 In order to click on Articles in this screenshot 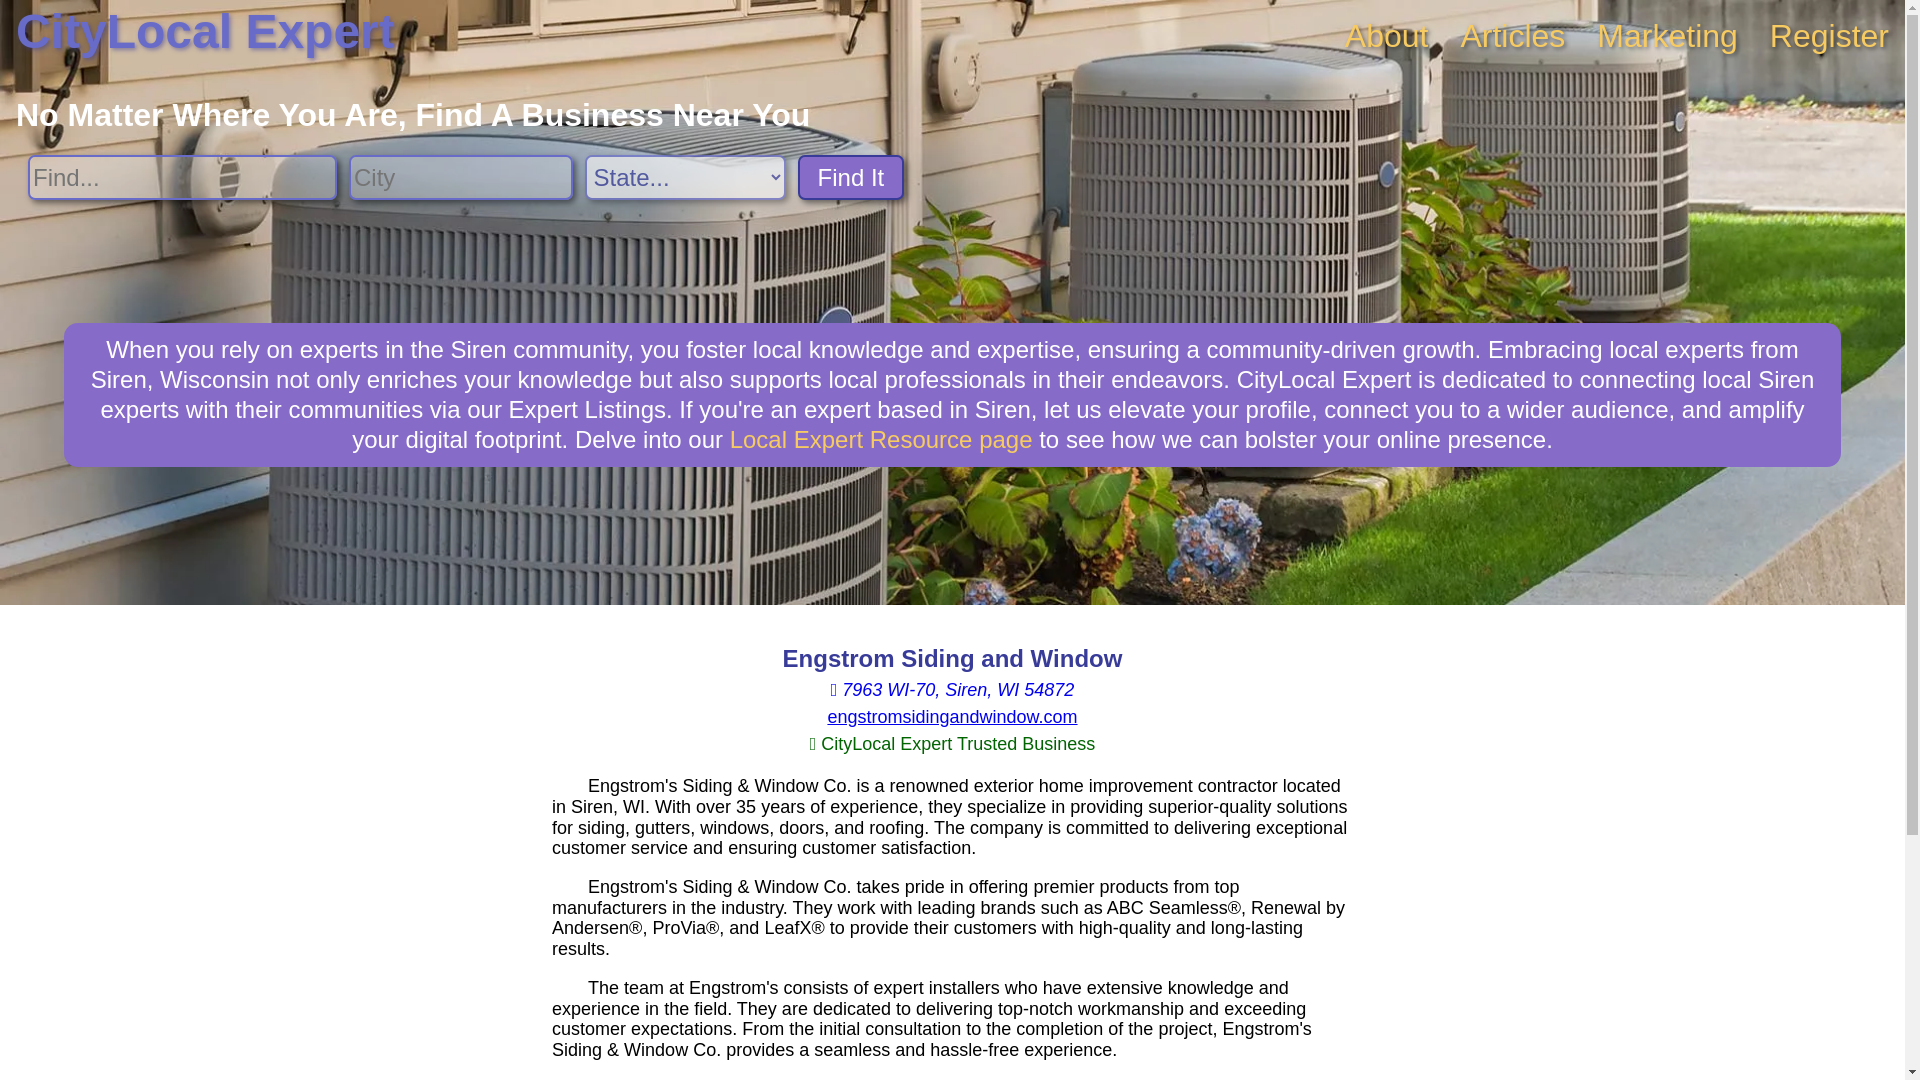, I will do `click(1512, 36)`.